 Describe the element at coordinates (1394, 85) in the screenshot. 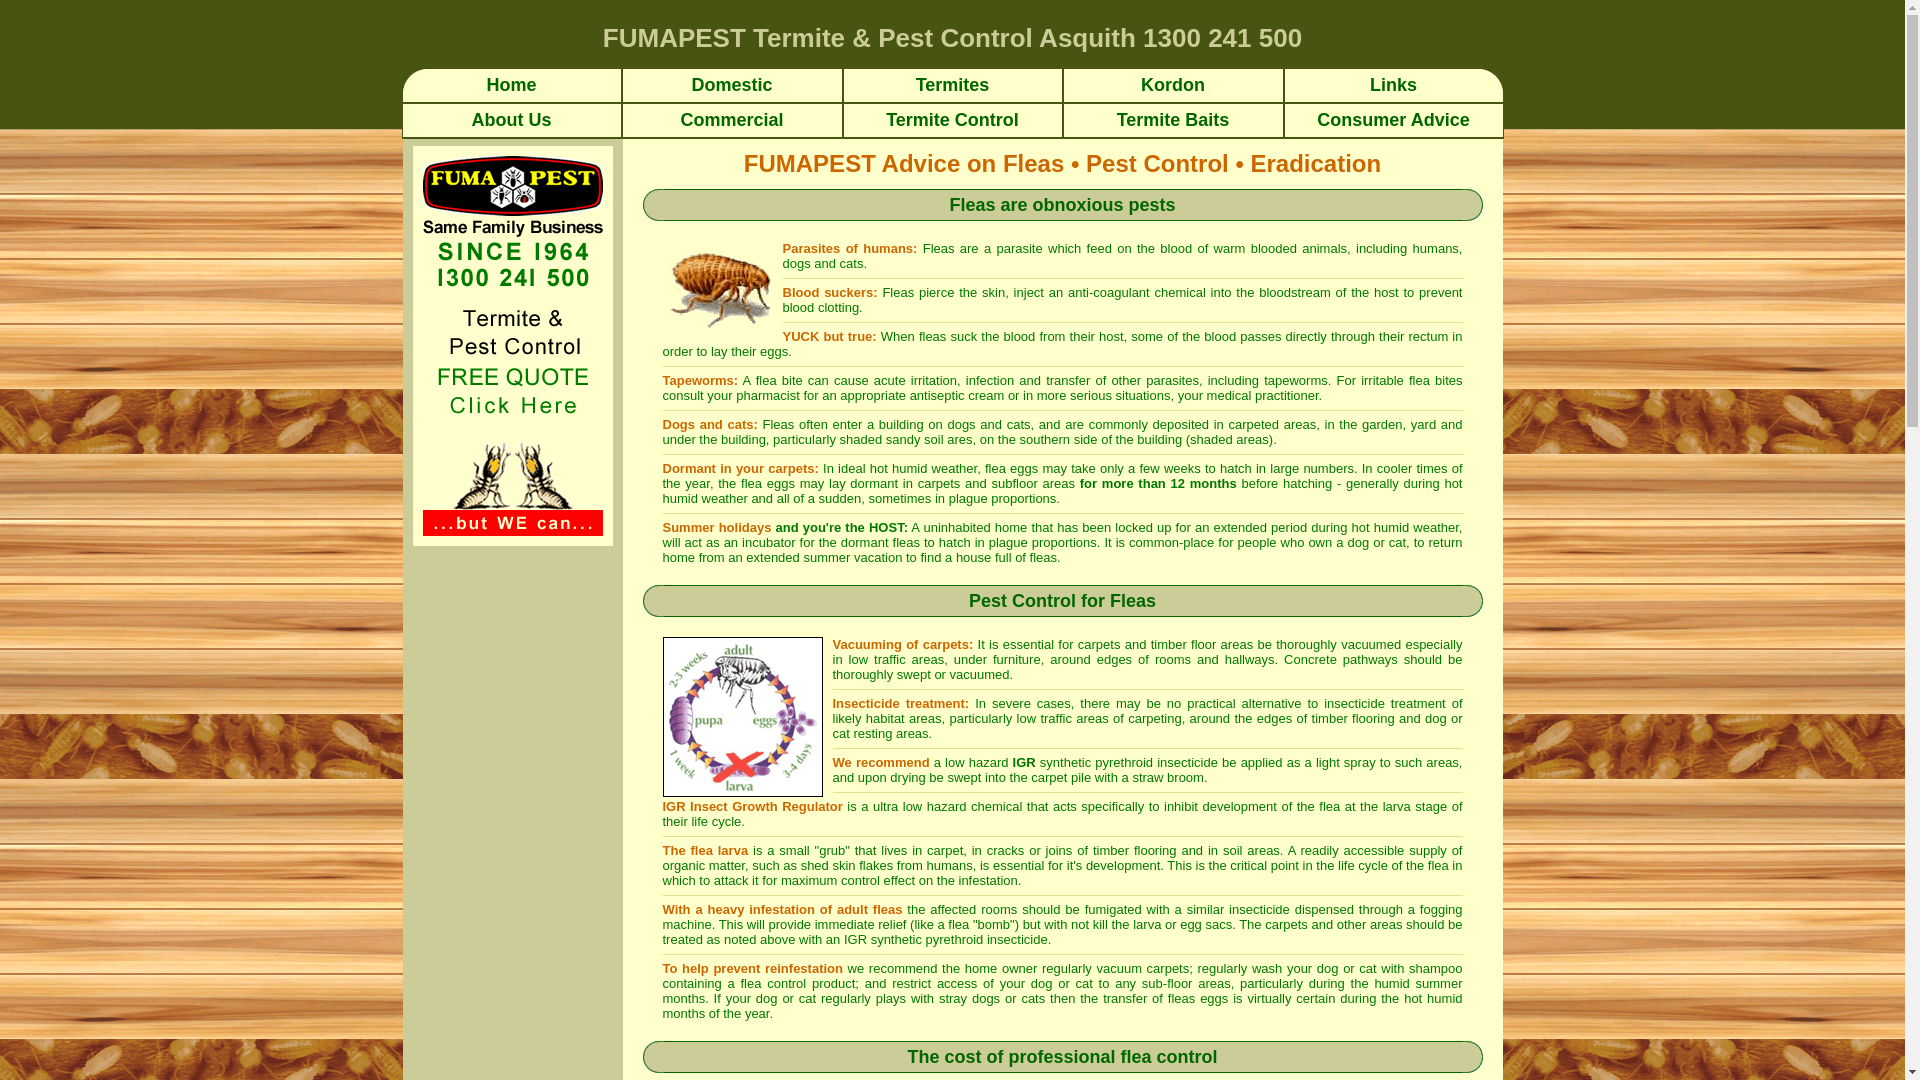

I see `Links` at that location.